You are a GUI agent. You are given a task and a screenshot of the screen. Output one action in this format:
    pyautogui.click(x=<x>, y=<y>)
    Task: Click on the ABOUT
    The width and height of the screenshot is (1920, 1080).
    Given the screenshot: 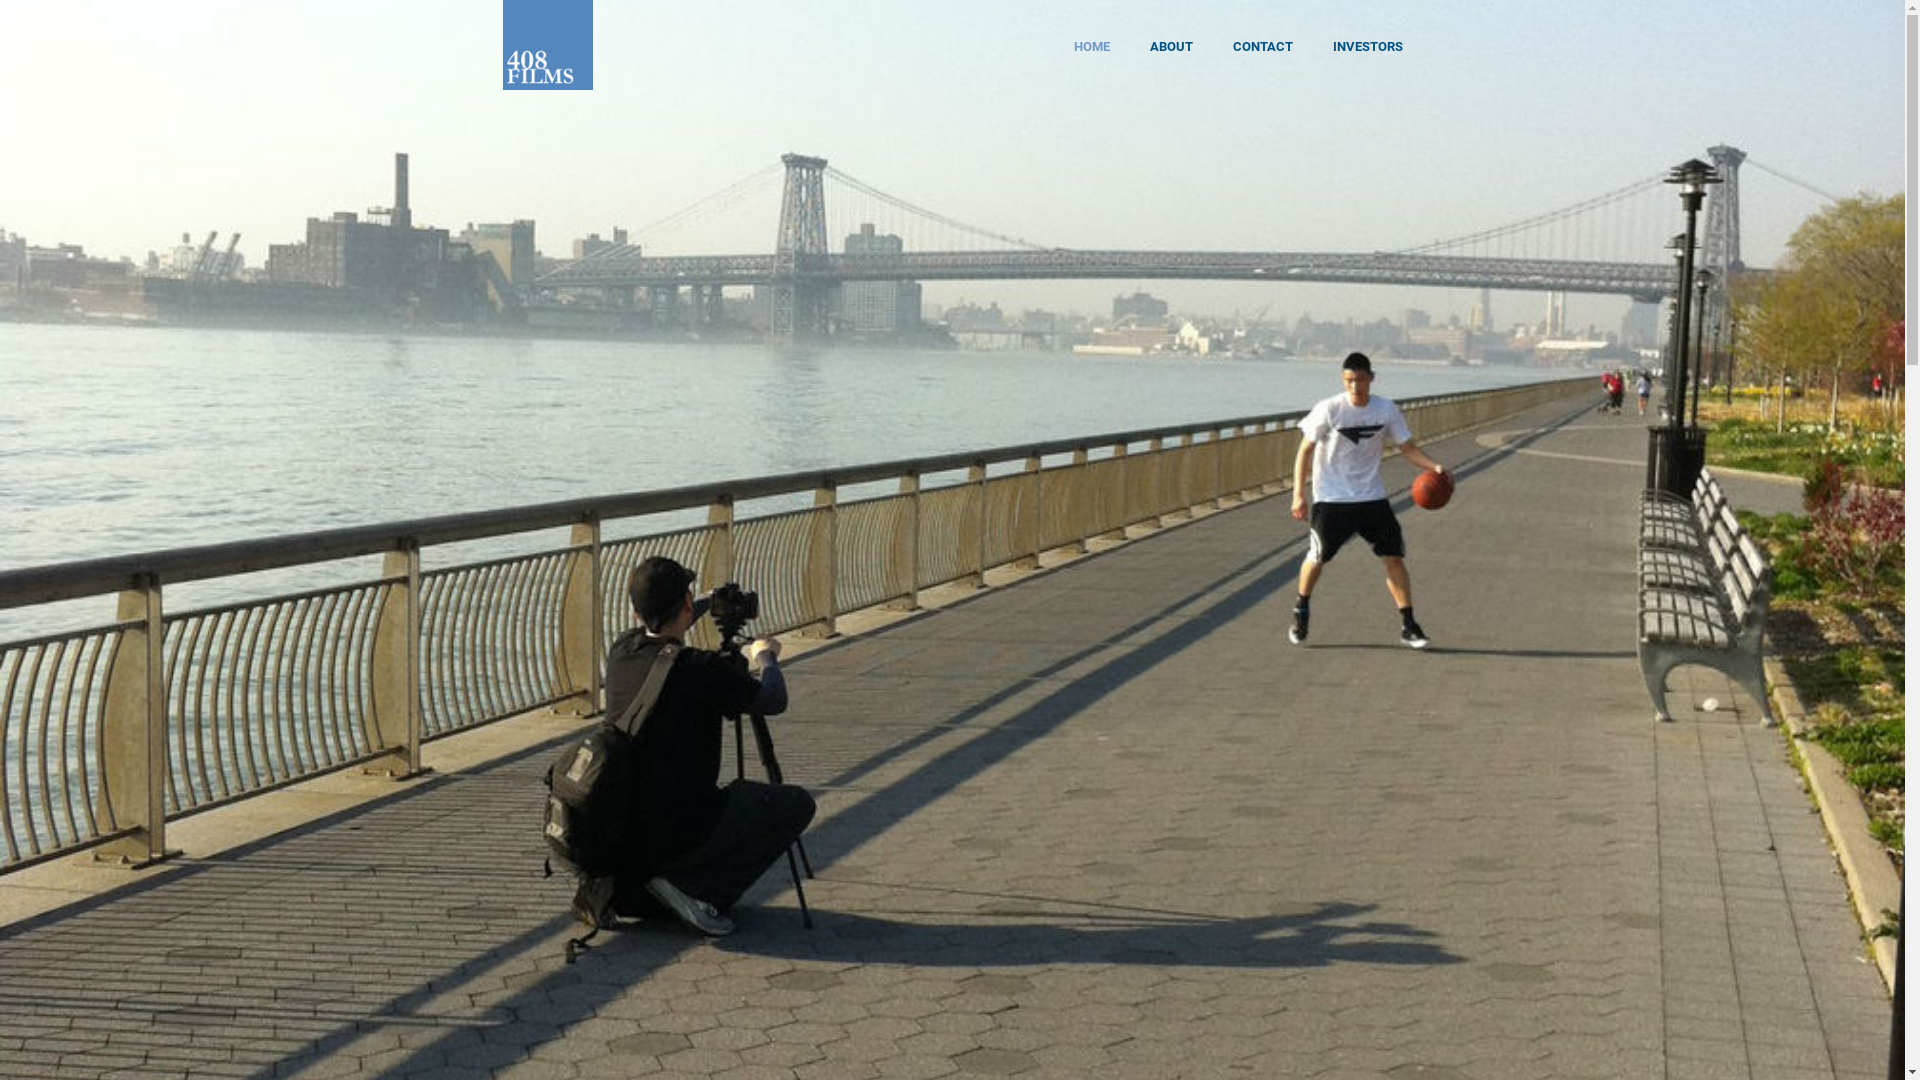 What is the action you would take?
    pyautogui.click(x=1172, y=45)
    